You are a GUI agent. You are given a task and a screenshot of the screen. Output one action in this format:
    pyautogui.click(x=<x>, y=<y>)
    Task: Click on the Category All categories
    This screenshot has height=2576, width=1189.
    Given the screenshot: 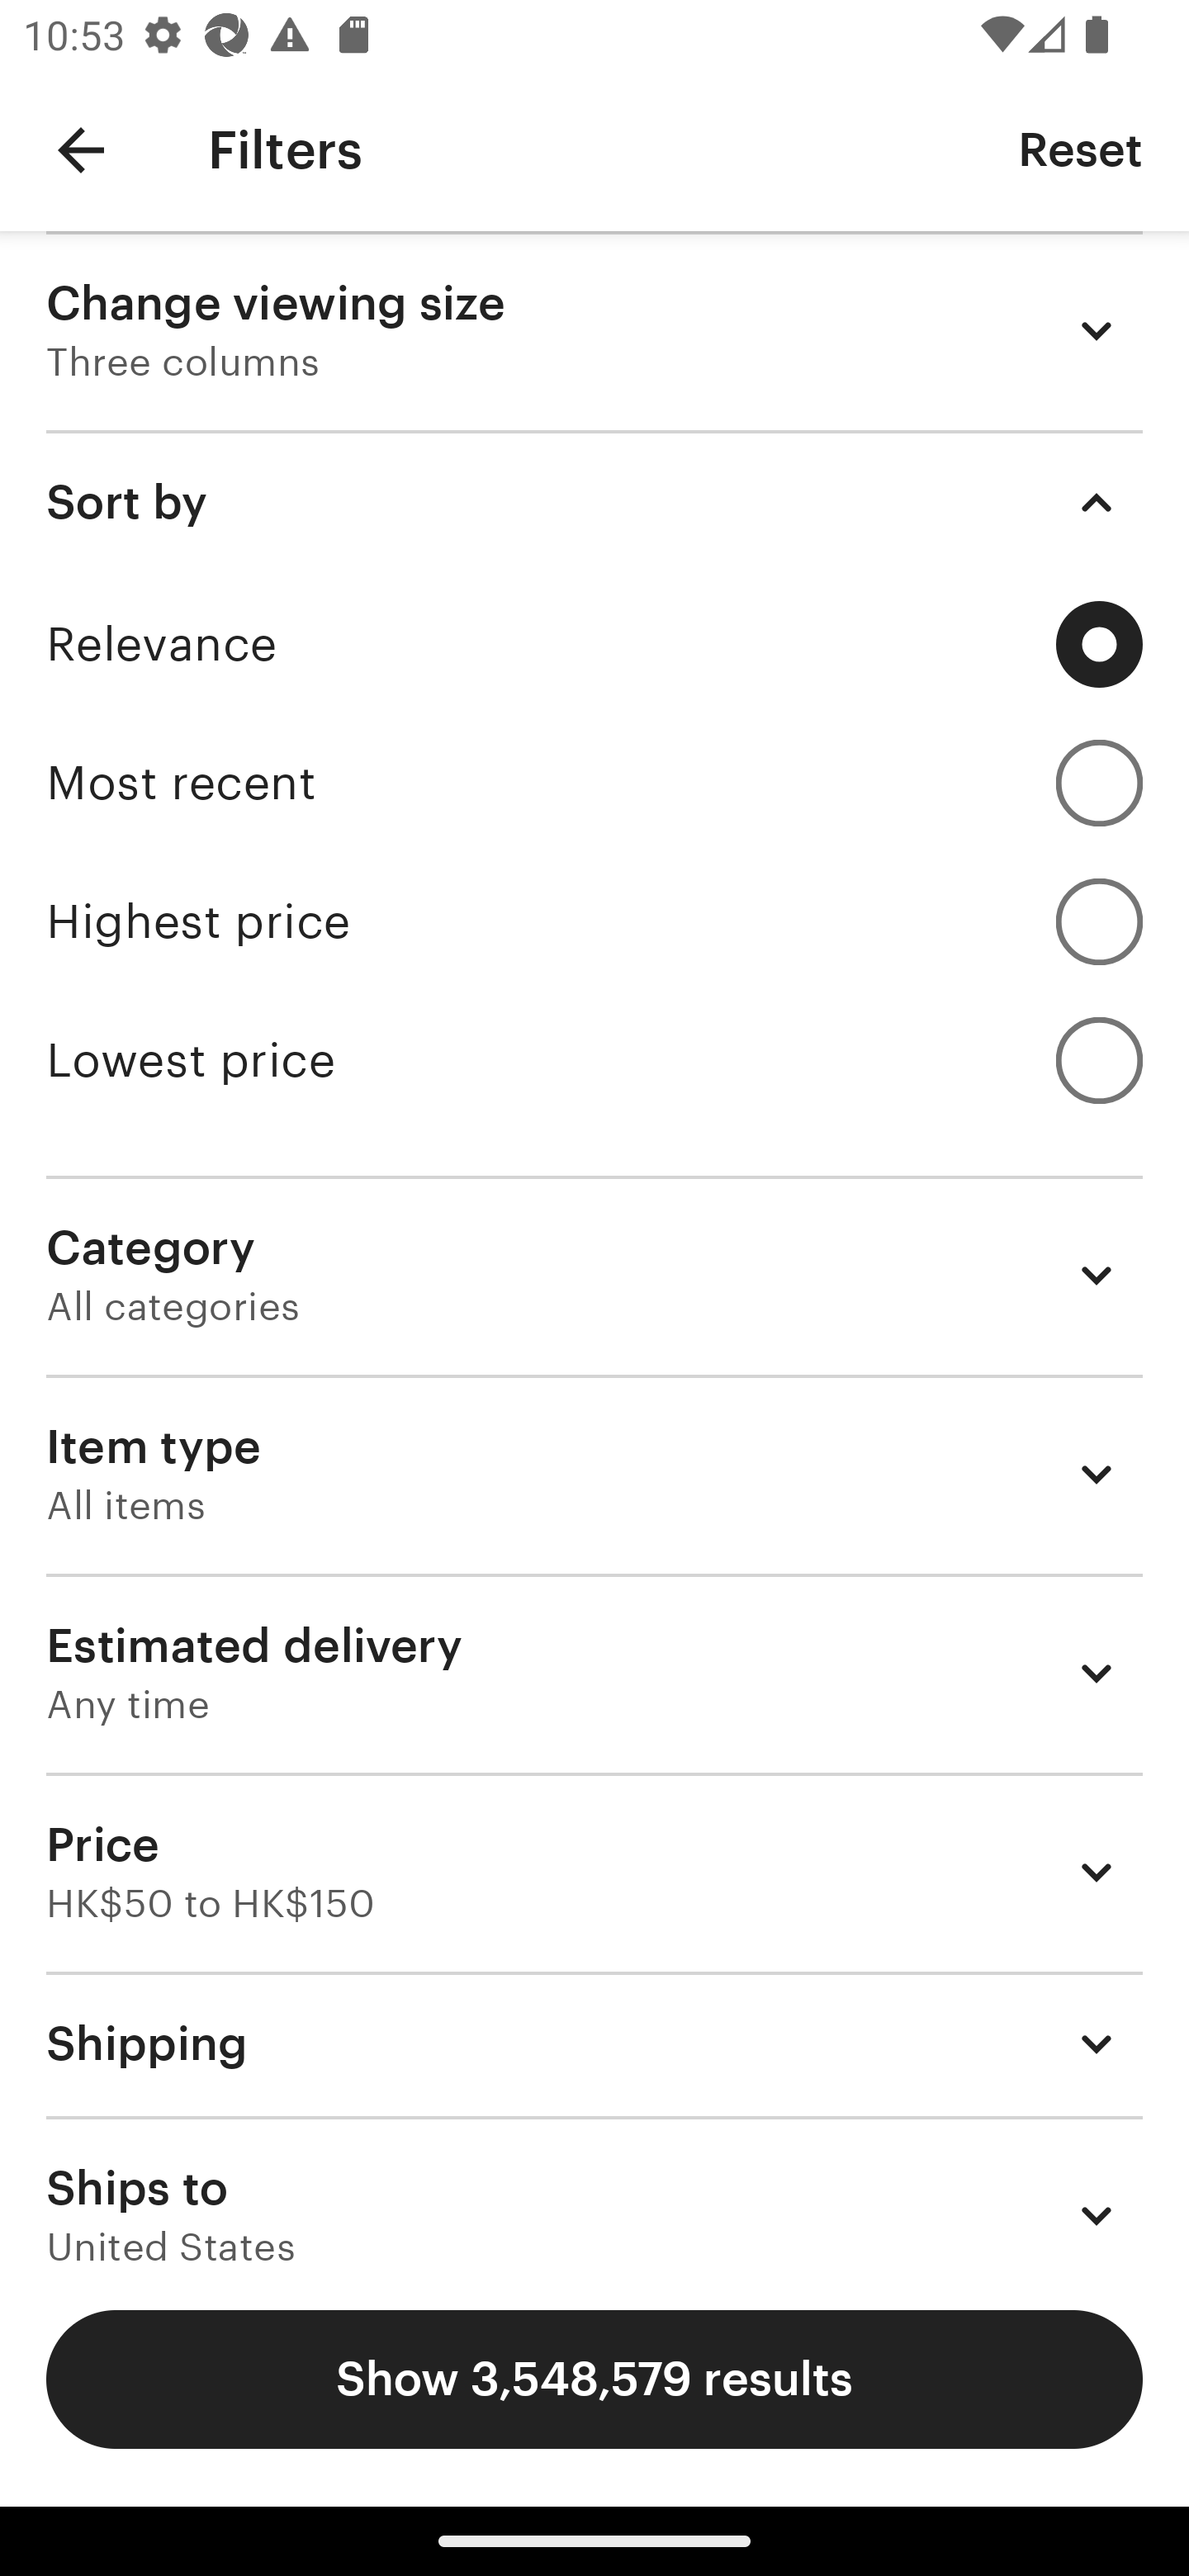 What is the action you would take?
    pyautogui.click(x=594, y=1275)
    